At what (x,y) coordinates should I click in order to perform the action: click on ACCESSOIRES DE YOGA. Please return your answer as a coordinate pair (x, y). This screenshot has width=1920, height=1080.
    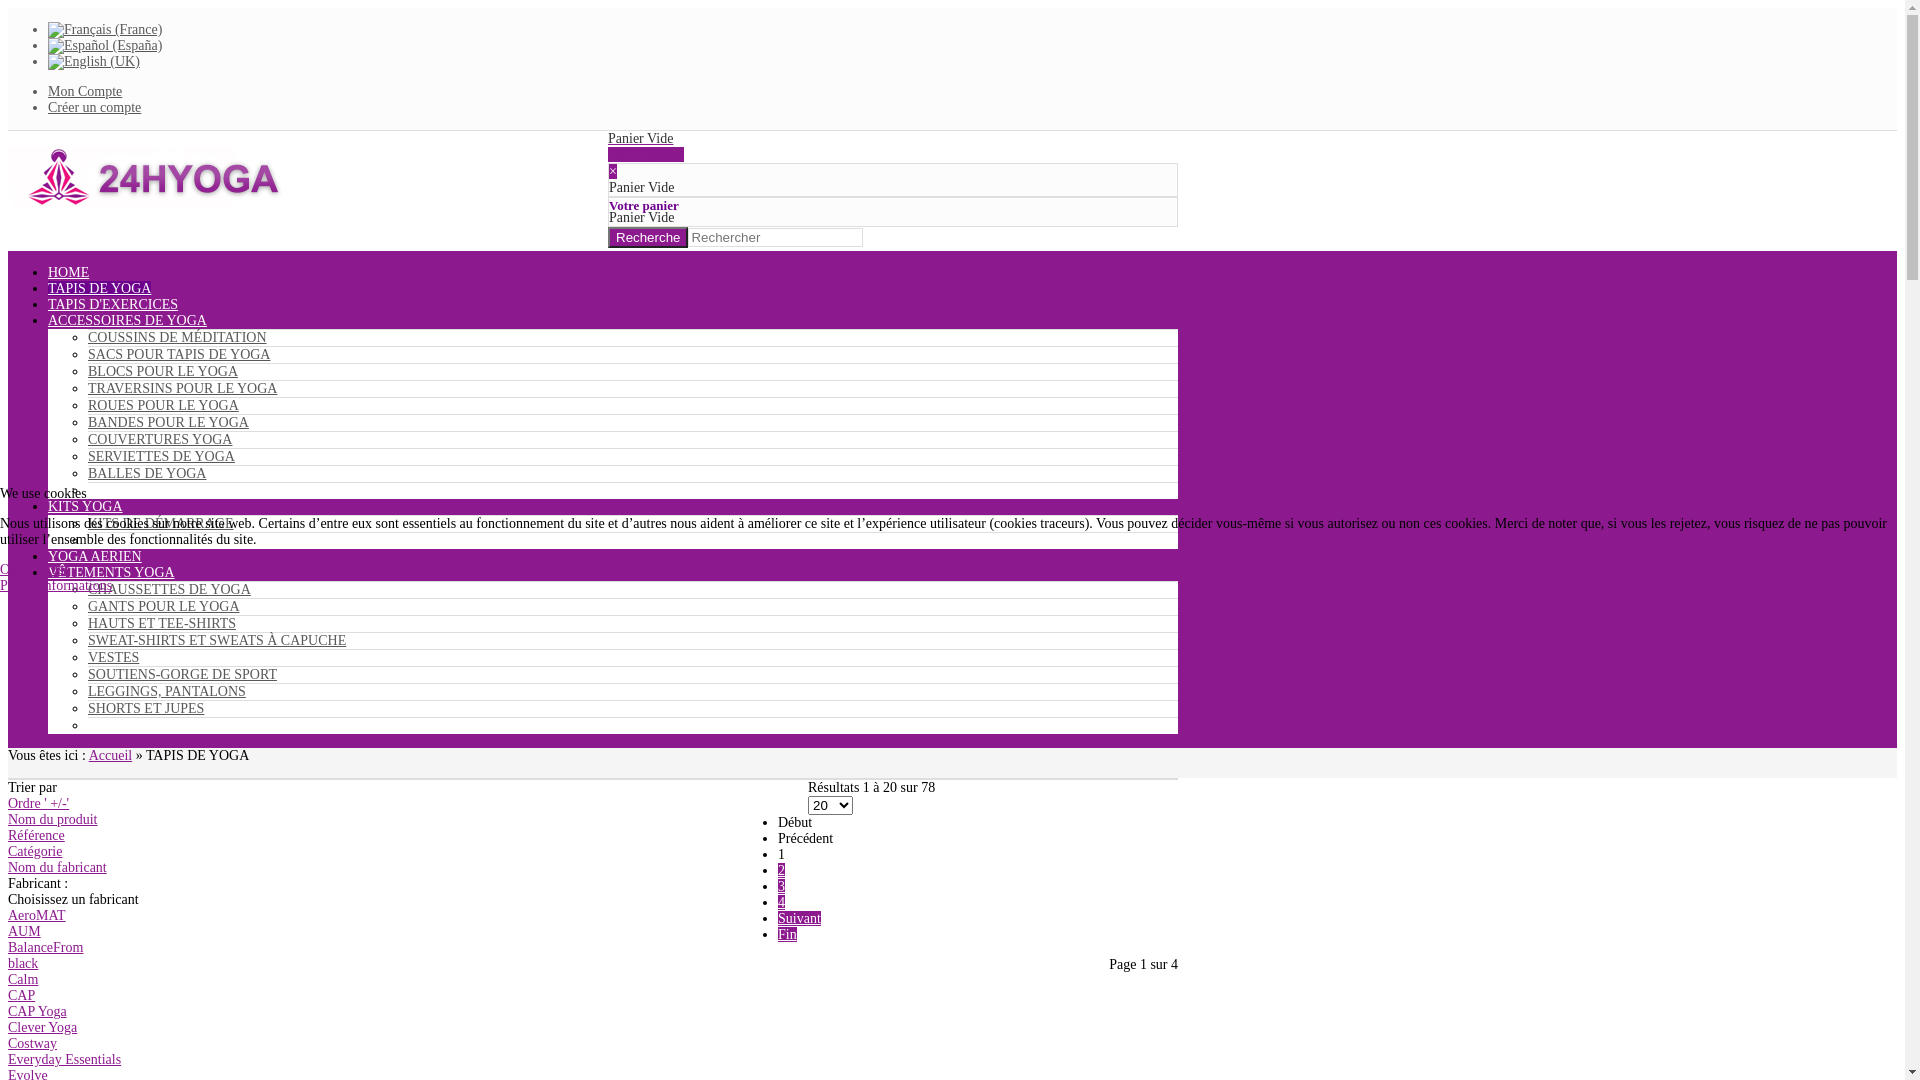
    Looking at the image, I should click on (128, 320).